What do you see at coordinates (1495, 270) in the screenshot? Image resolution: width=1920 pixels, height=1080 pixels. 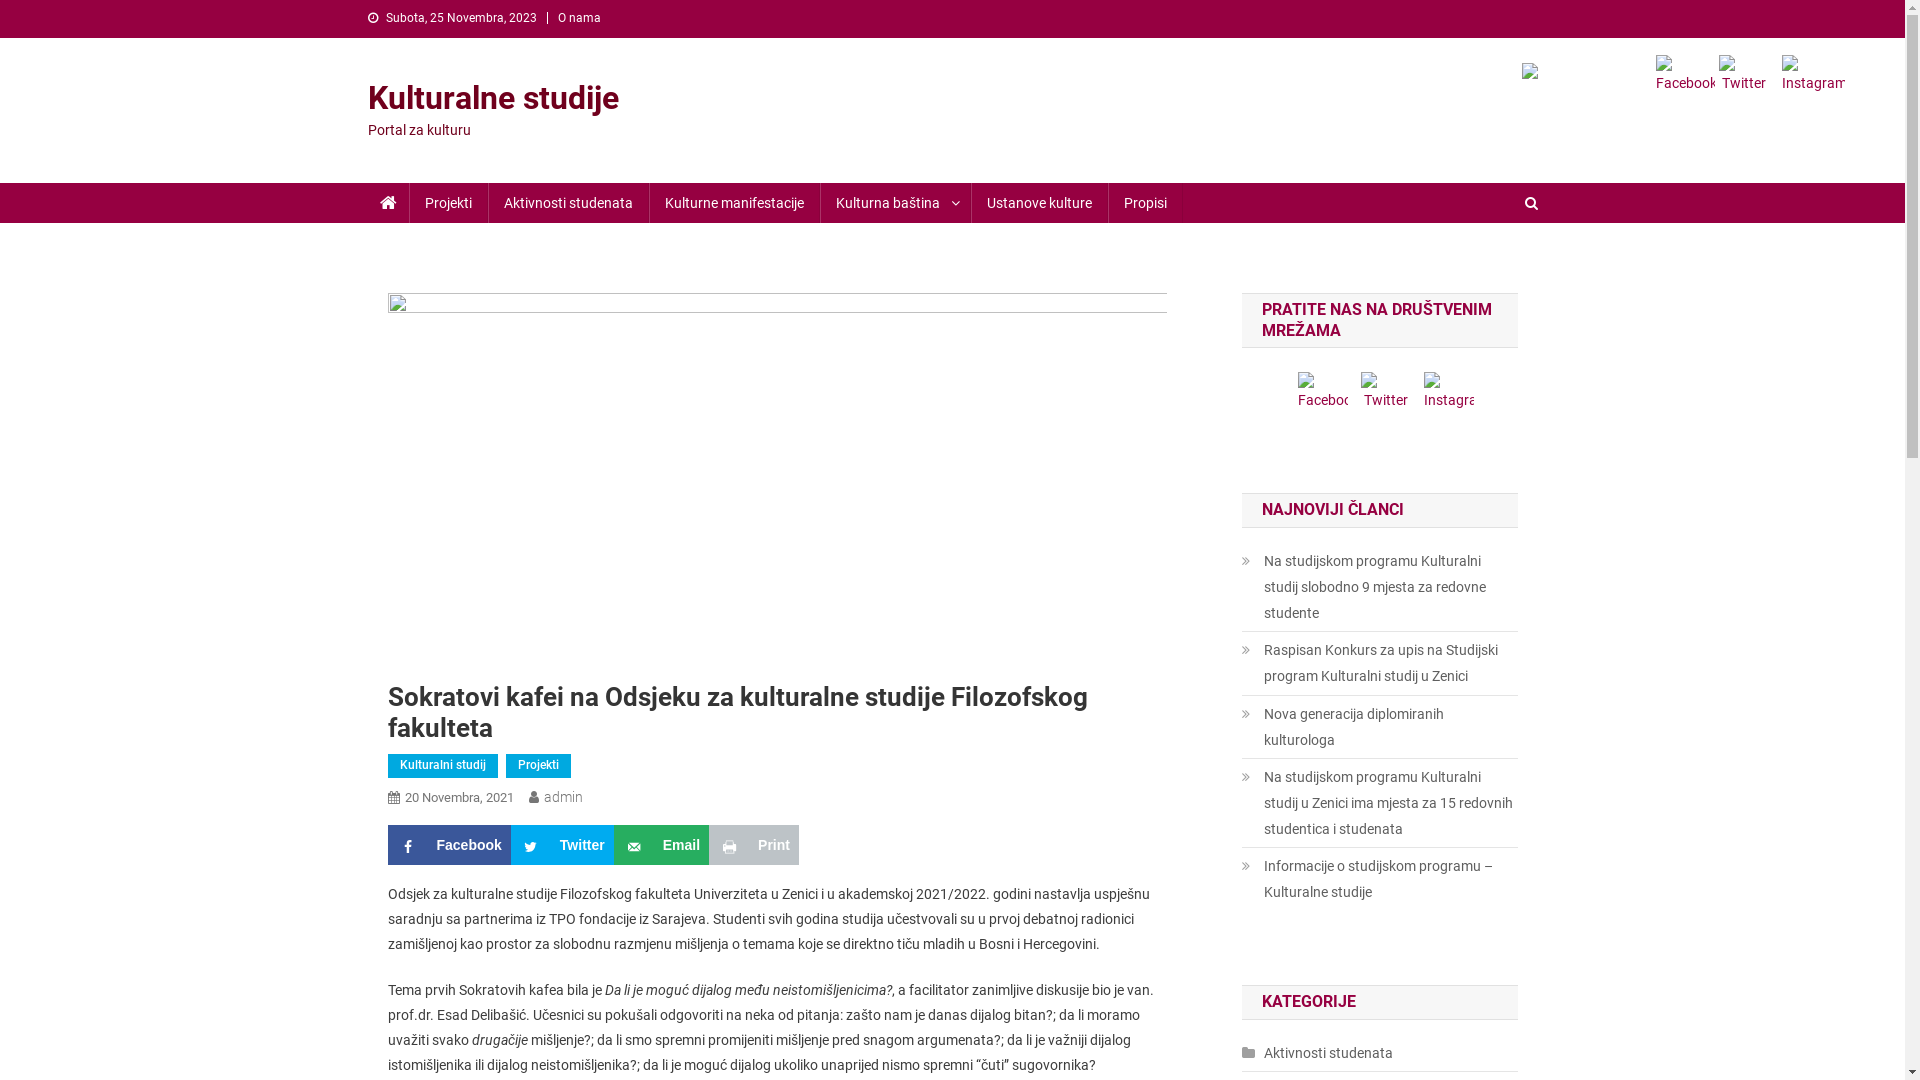 I see `Pretraga` at bounding box center [1495, 270].